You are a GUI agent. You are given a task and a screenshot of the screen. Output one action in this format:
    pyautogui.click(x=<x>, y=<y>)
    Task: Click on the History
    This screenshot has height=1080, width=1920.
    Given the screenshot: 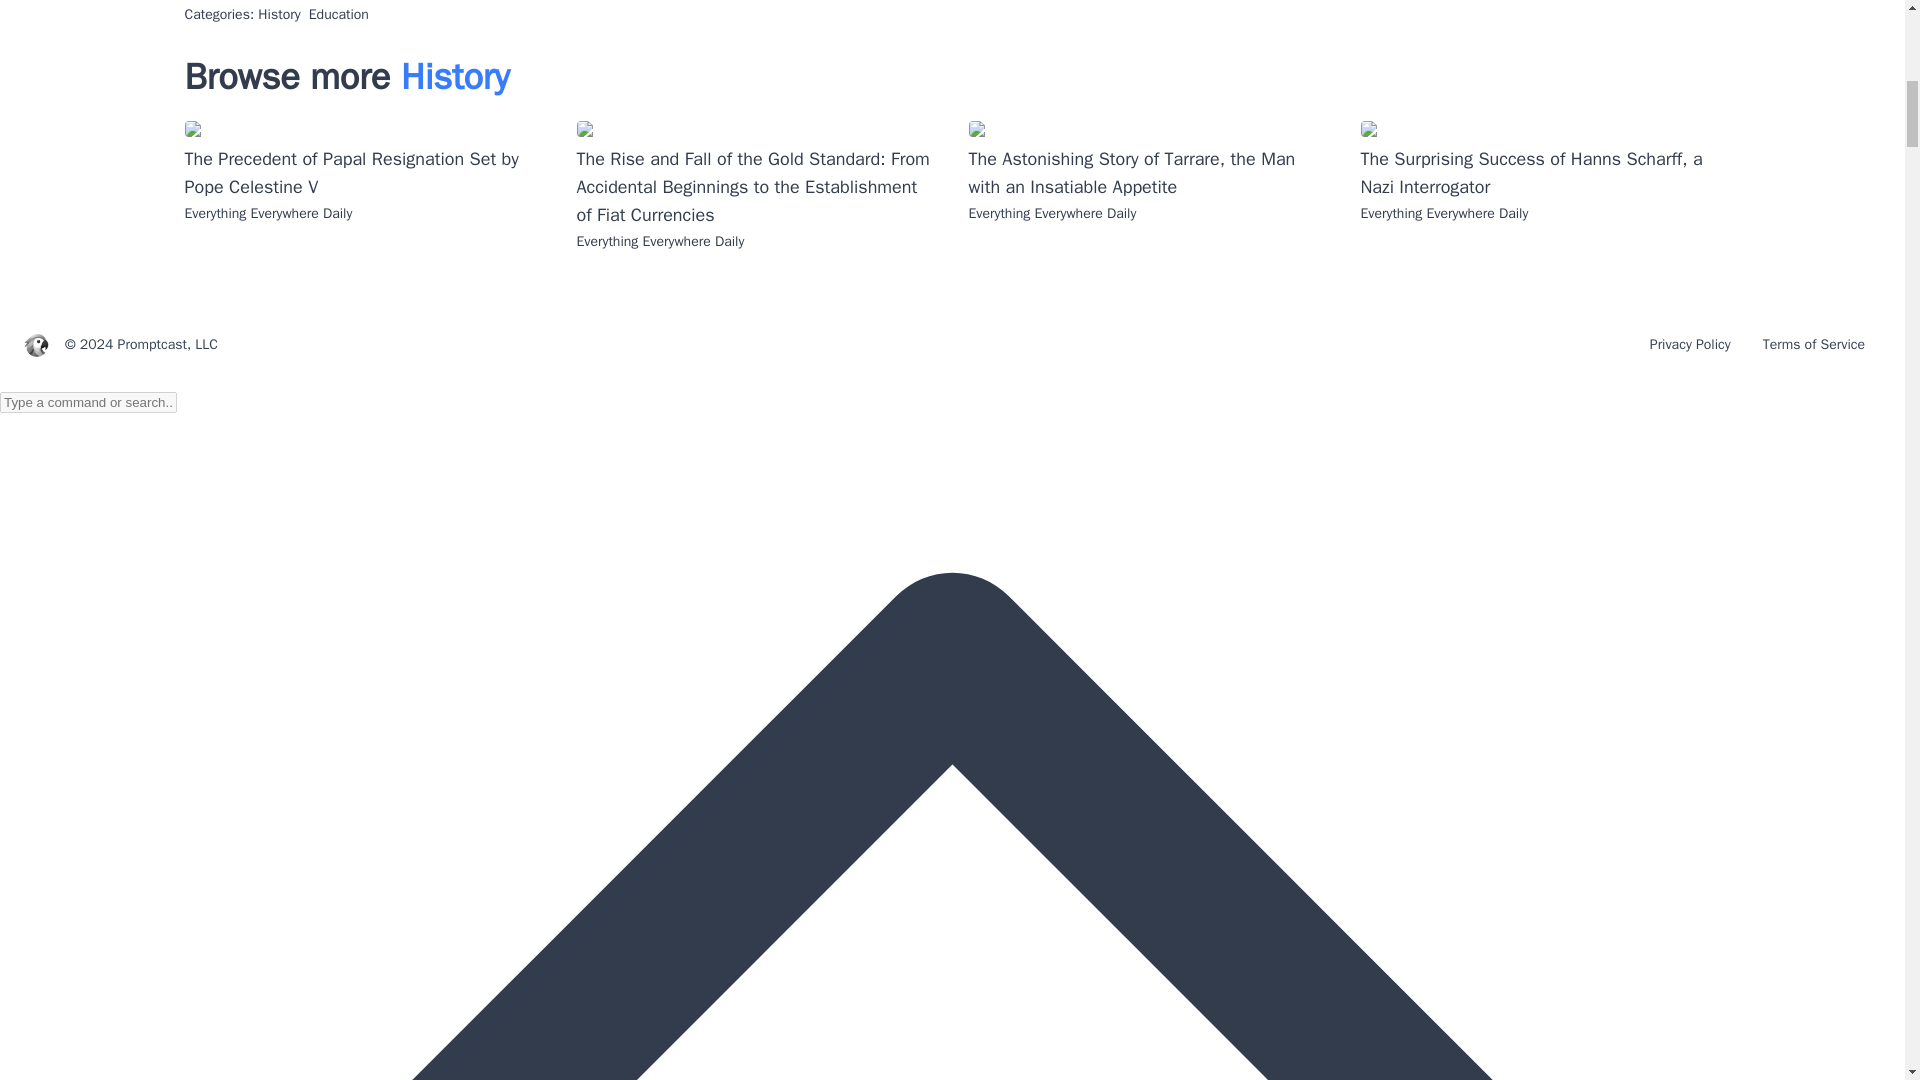 What is the action you would take?
    pyautogui.click(x=278, y=14)
    